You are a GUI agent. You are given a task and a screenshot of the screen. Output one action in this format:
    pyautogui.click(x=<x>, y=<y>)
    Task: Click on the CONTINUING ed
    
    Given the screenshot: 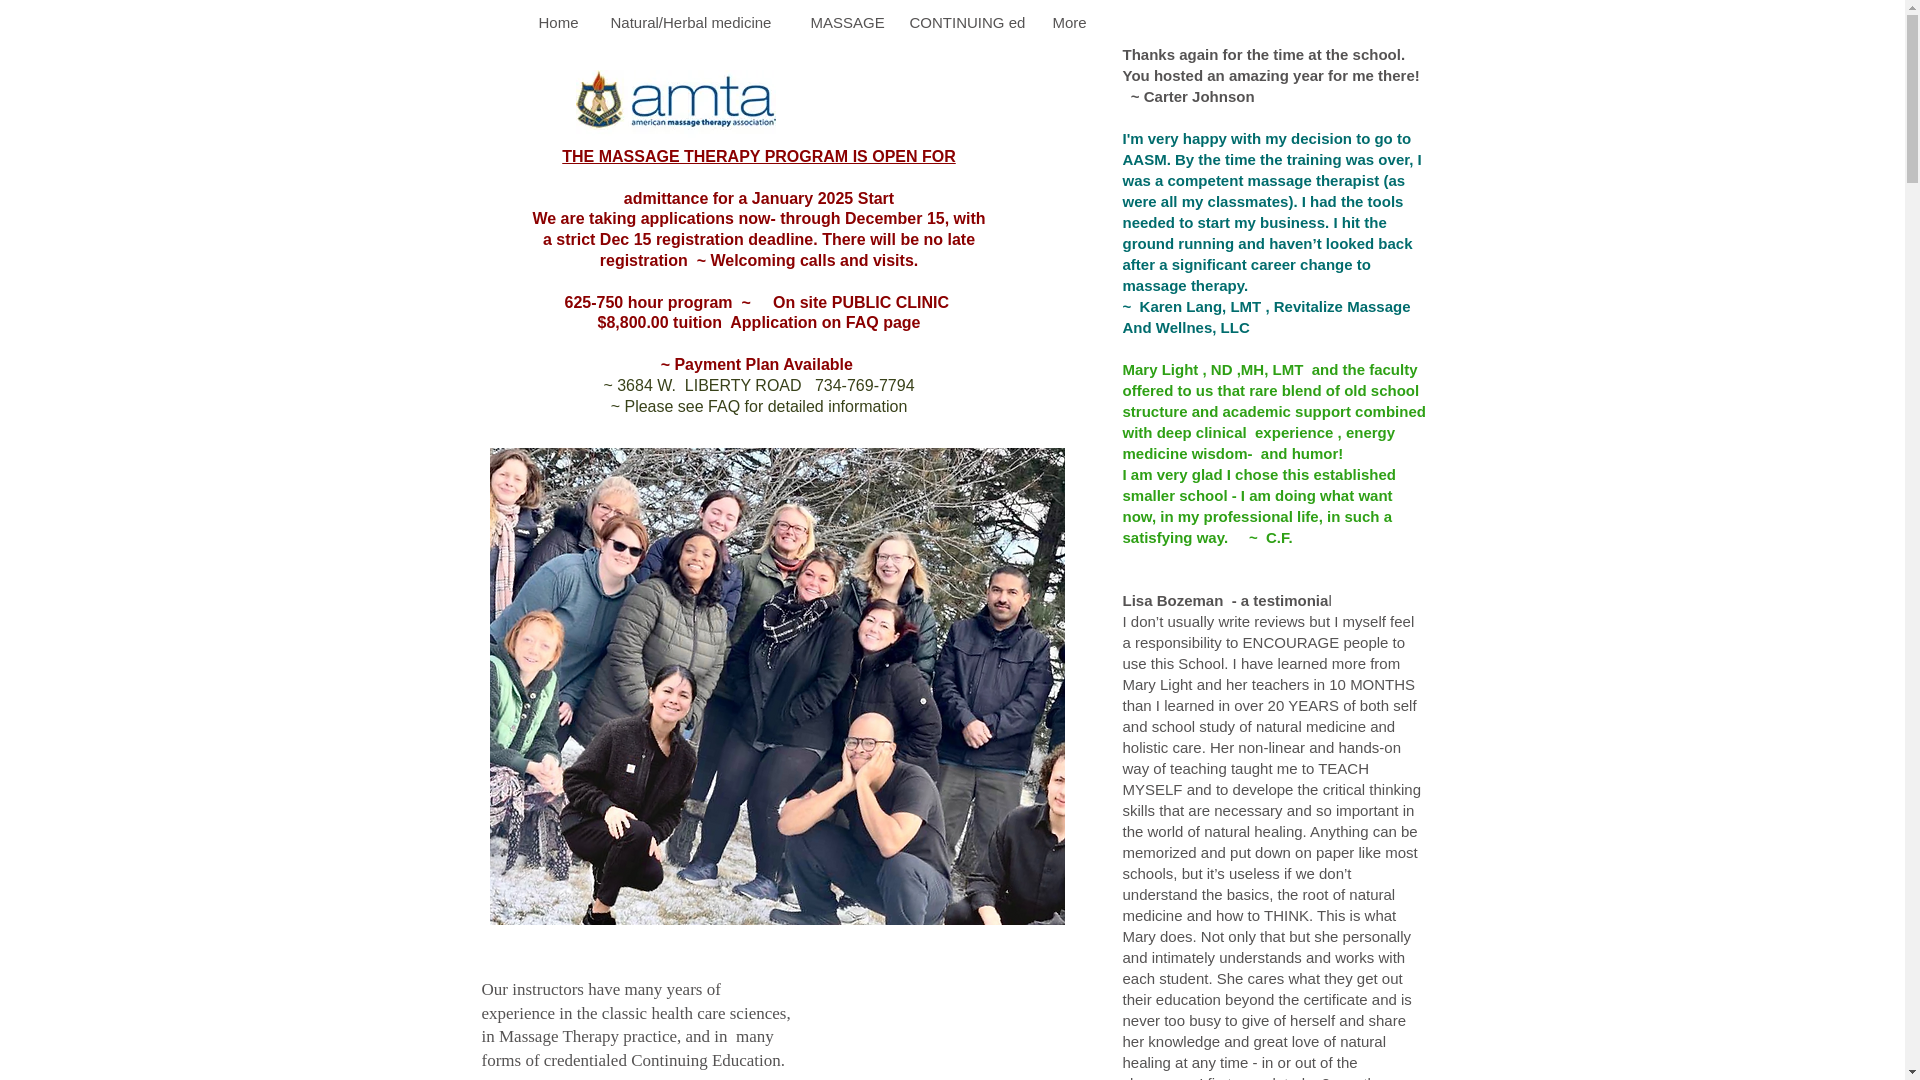 What is the action you would take?
    pyautogui.click(x=965, y=22)
    